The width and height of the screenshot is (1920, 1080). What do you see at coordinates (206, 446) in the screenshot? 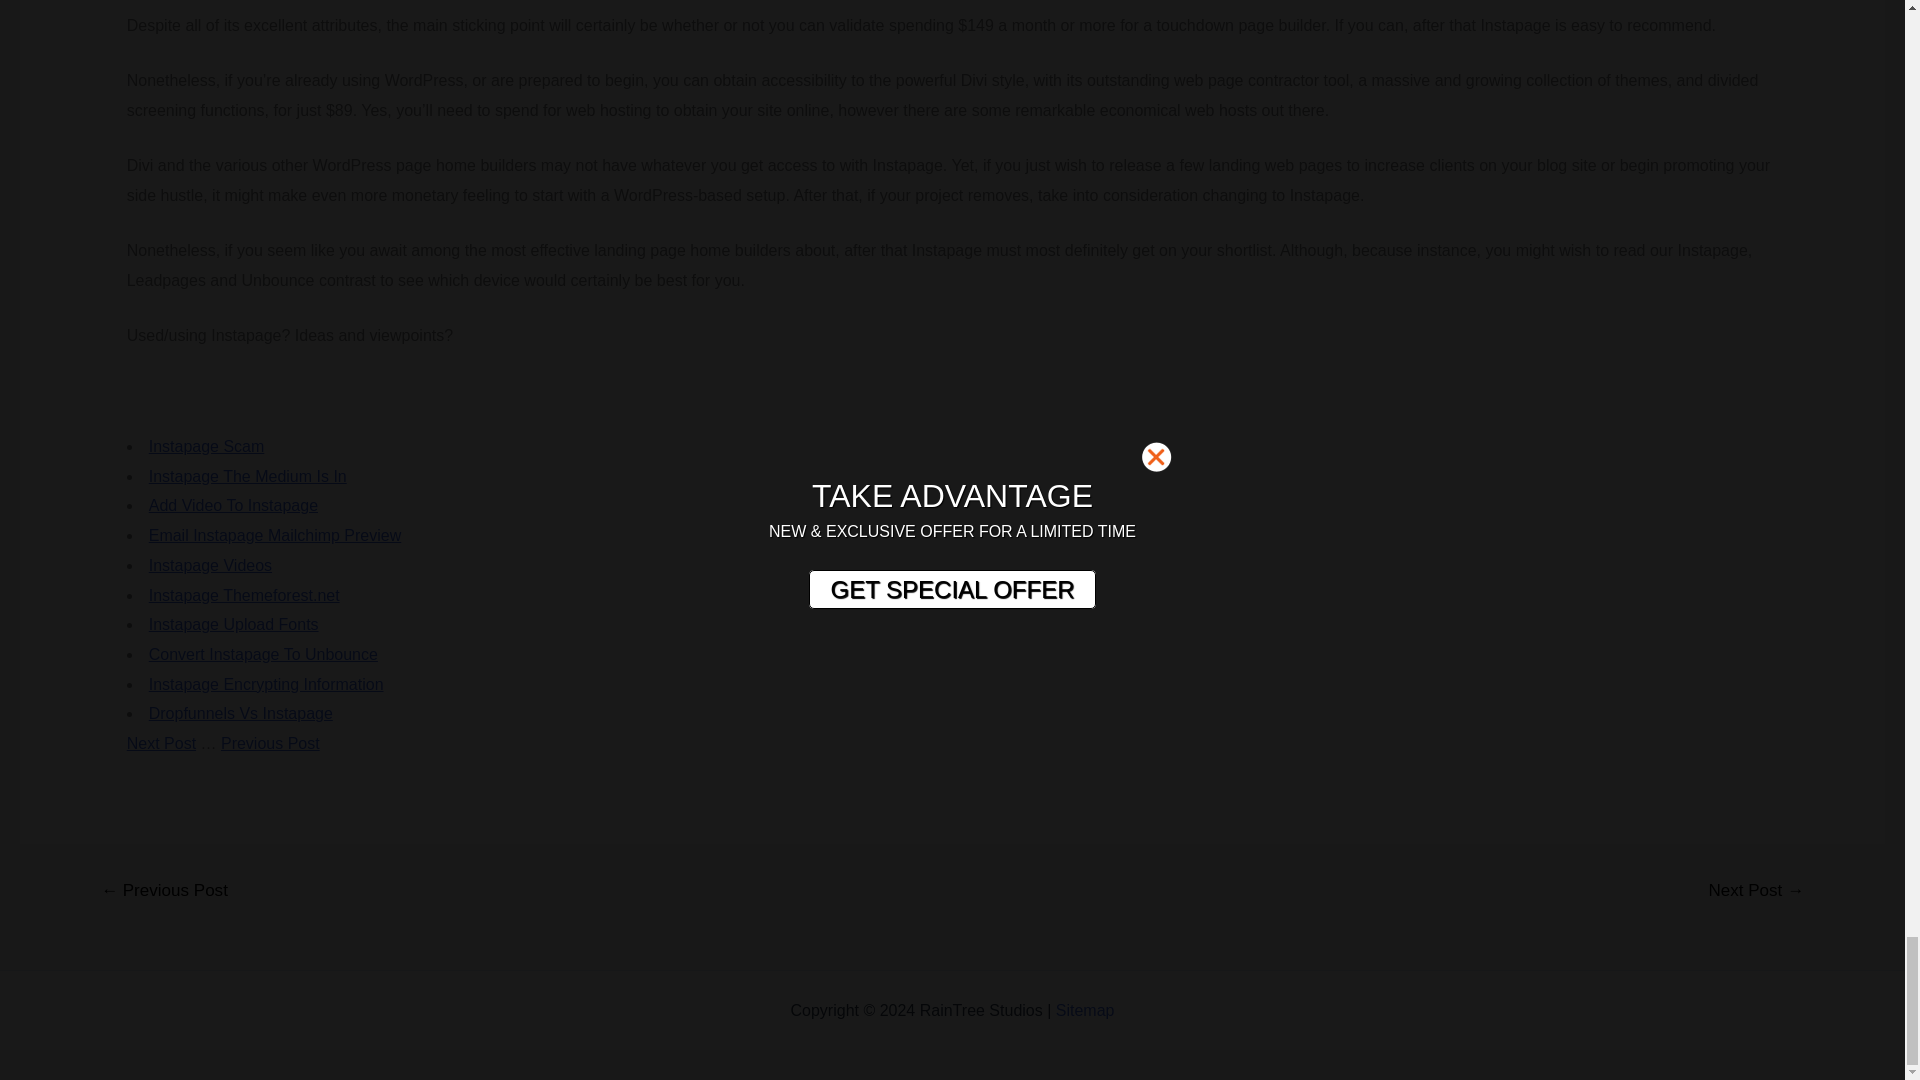
I see `Instapage Scam` at bounding box center [206, 446].